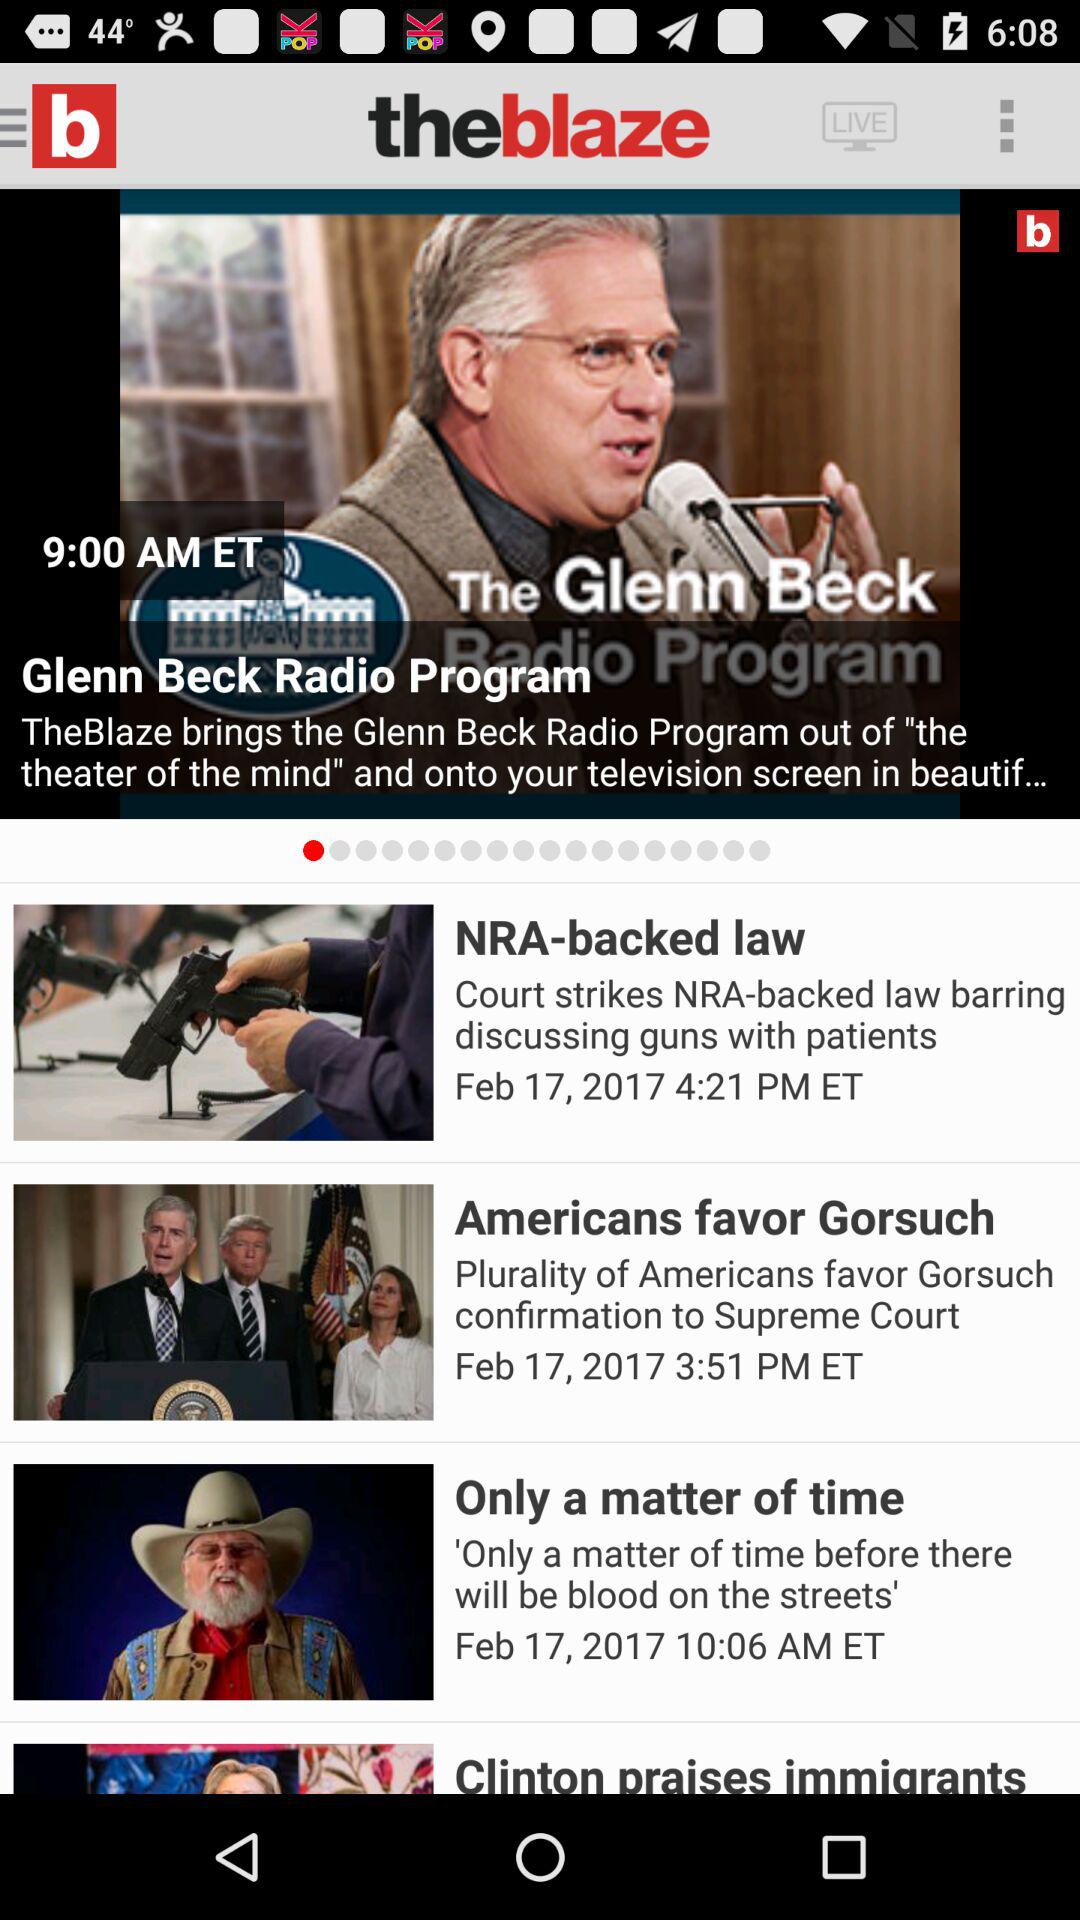  What do you see at coordinates (152, 550) in the screenshot?
I see `turn off item above the glenn beck radio item` at bounding box center [152, 550].